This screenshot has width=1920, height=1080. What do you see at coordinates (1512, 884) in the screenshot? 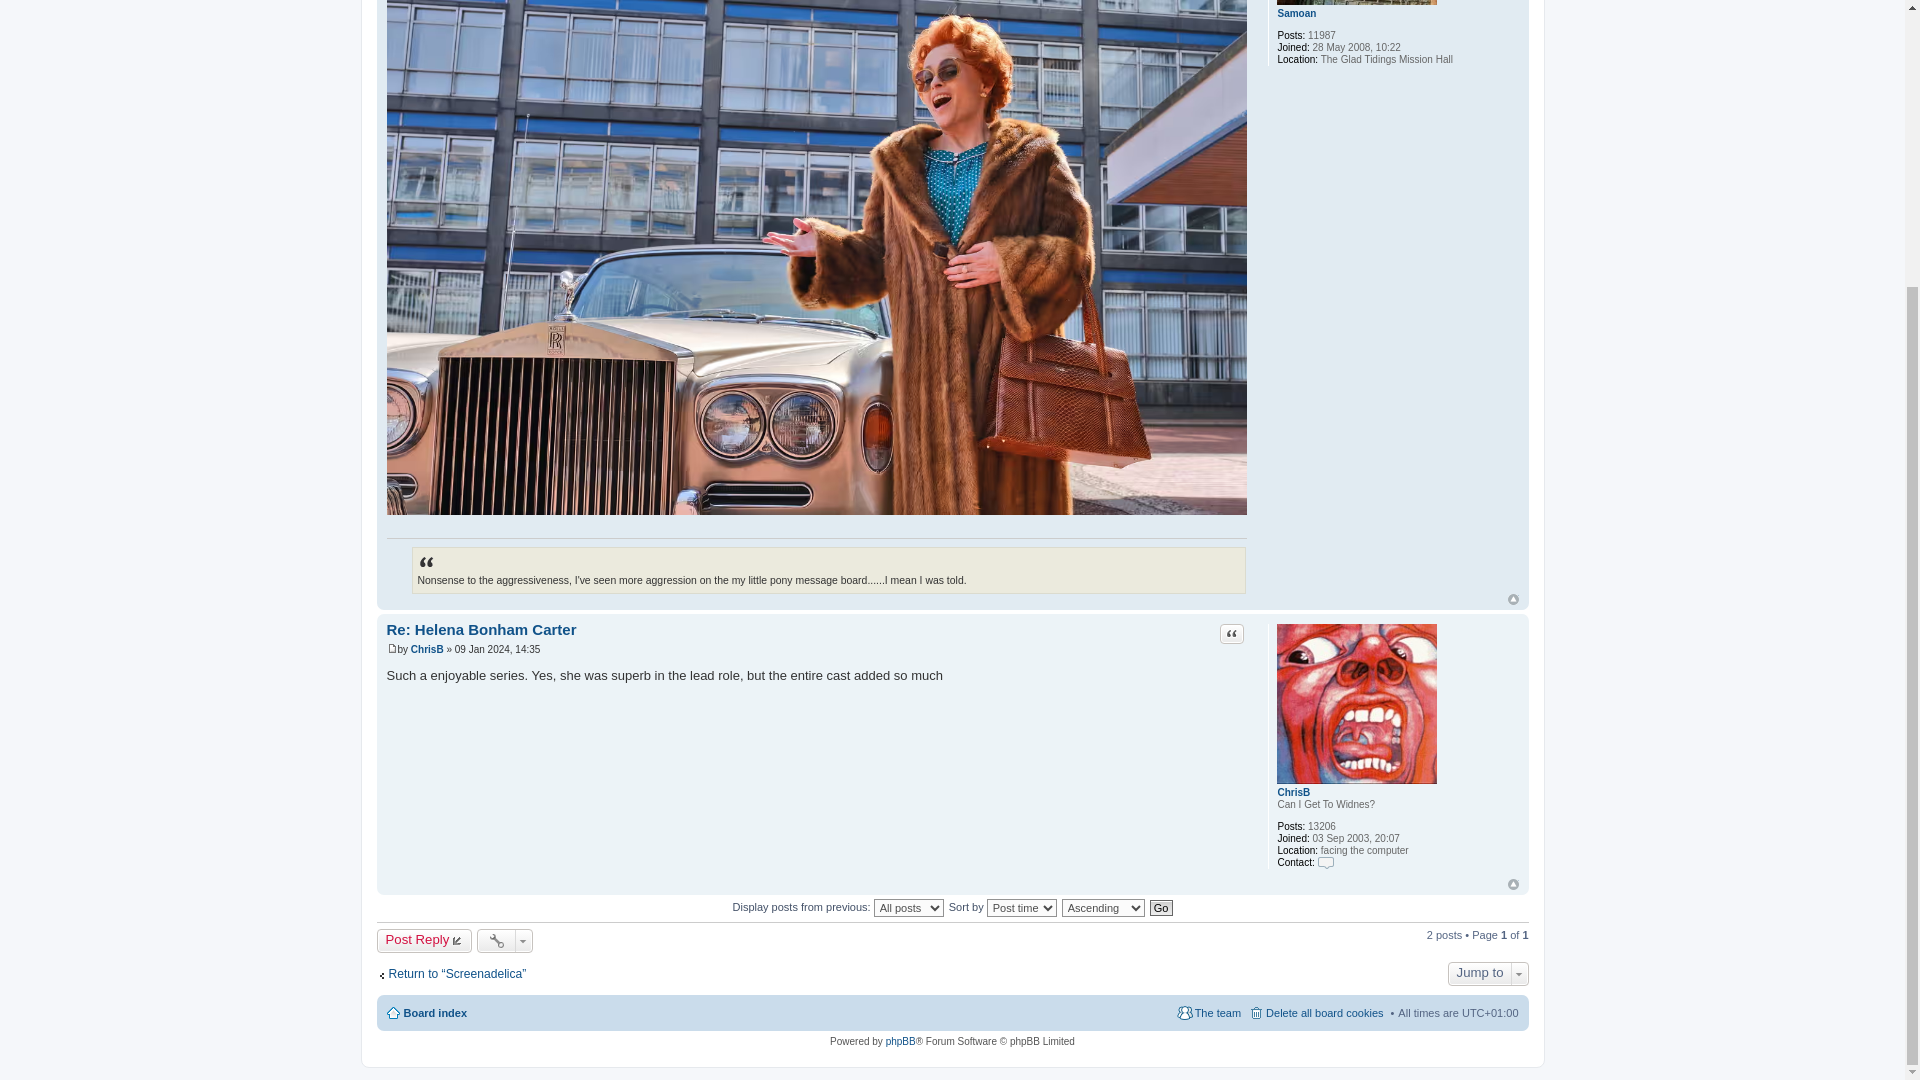
I see `Top` at bounding box center [1512, 884].